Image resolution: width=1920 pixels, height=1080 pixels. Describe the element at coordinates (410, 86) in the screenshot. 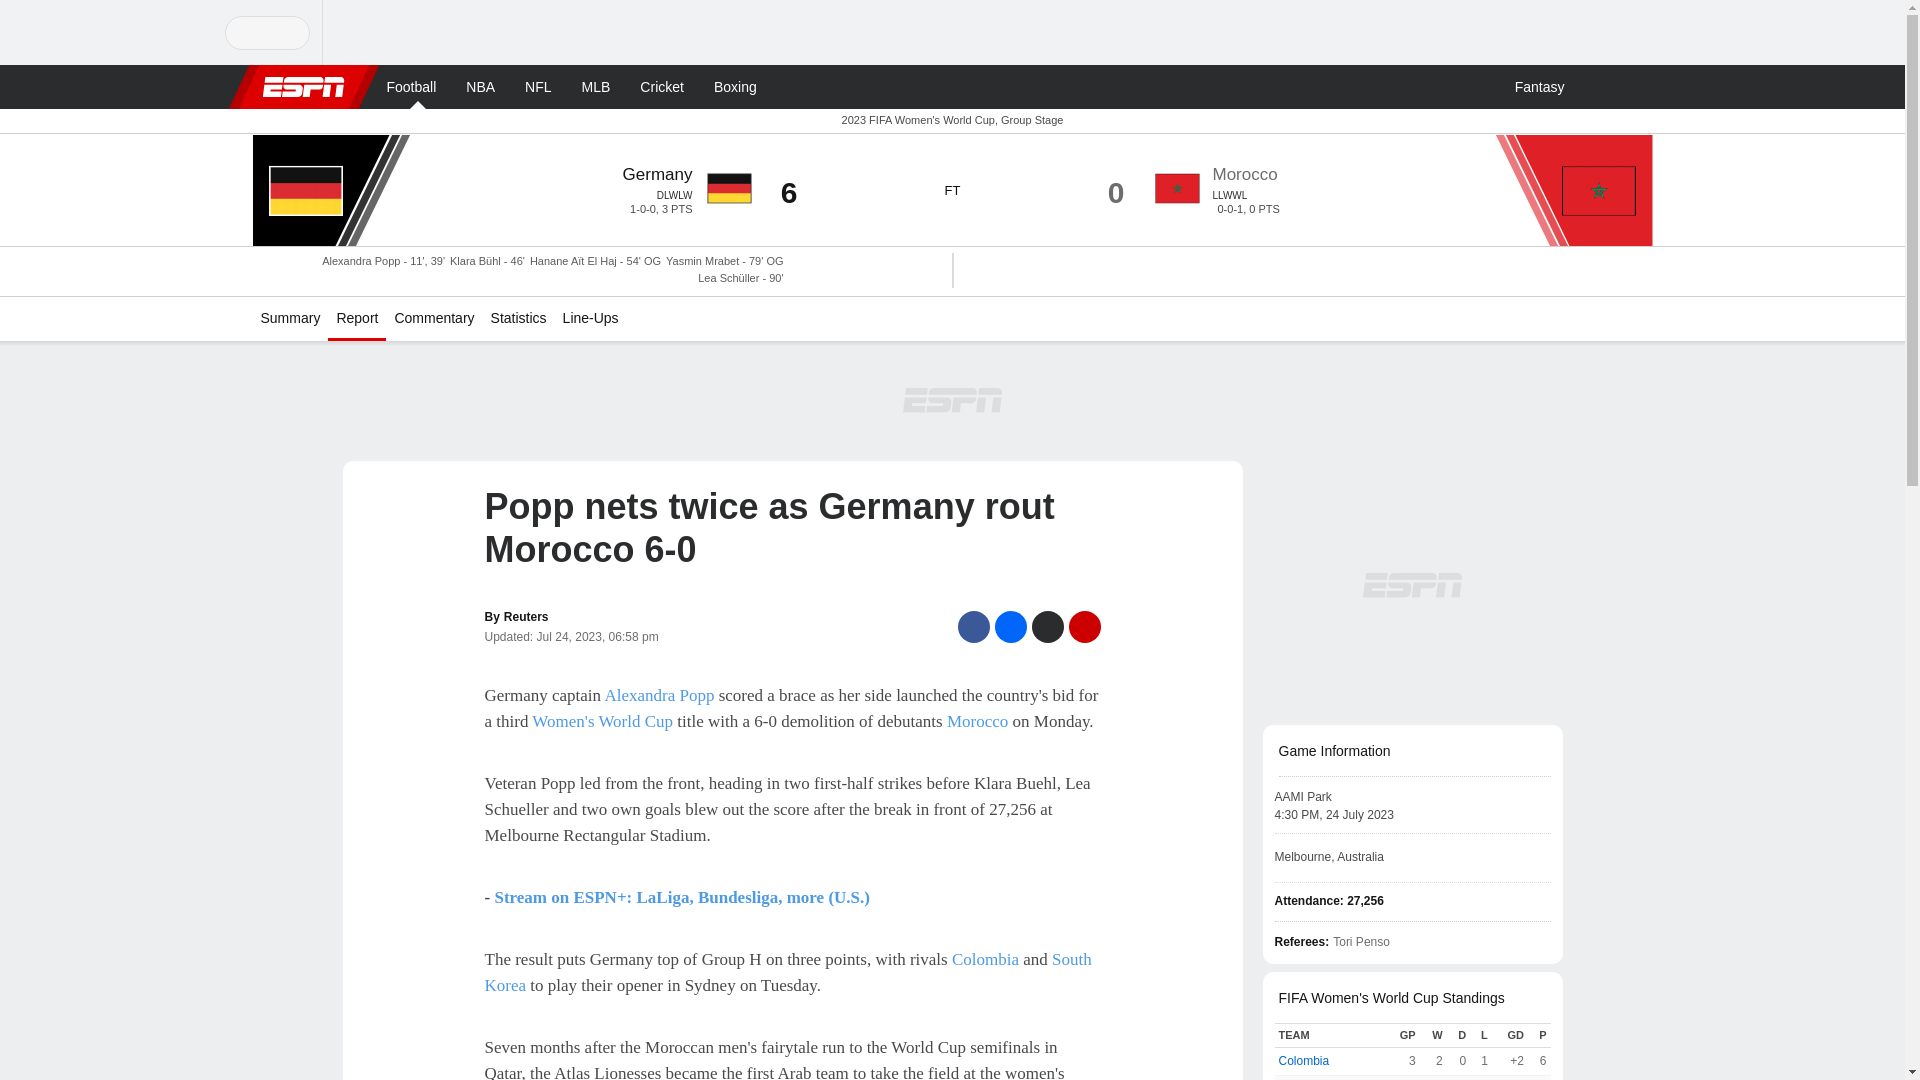

I see `Football` at that location.